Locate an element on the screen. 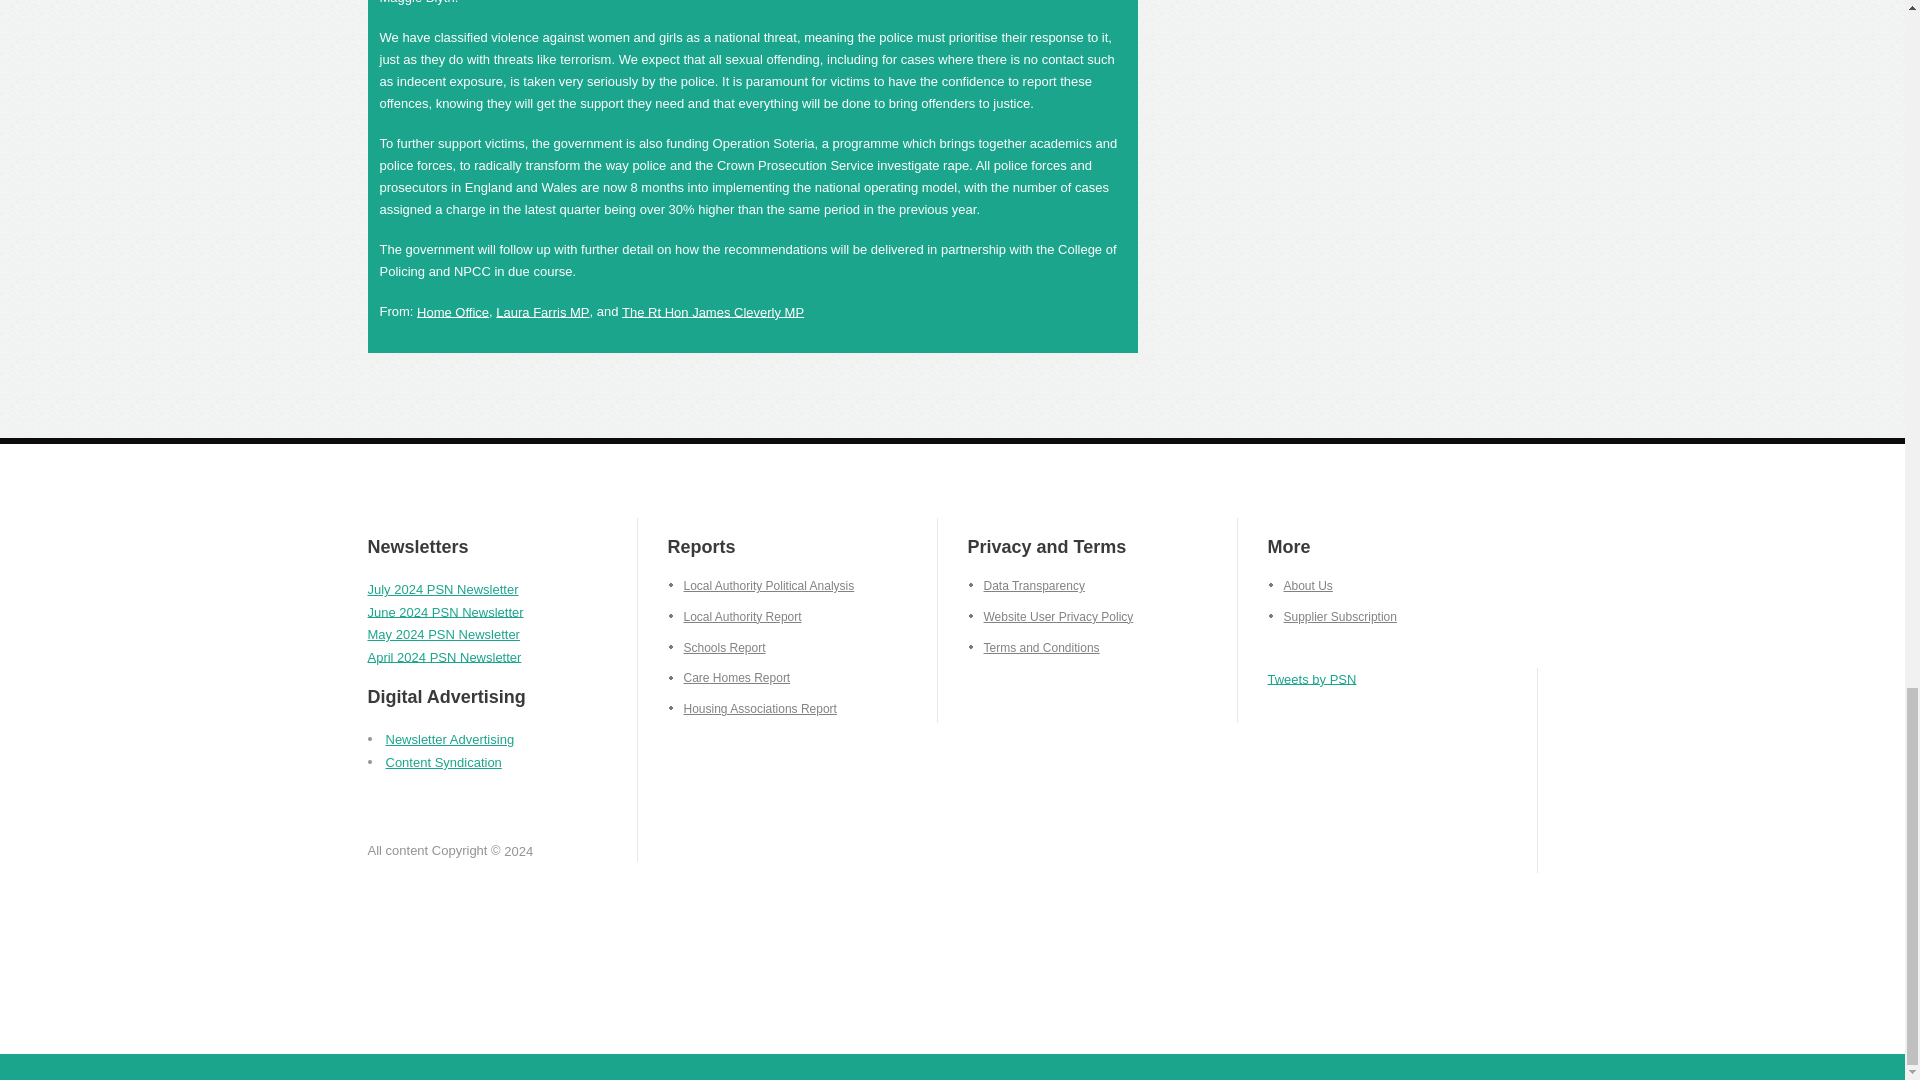 The height and width of the screenshot is (1080, 1920). Content Syndication is located at coordinates (443, 760).